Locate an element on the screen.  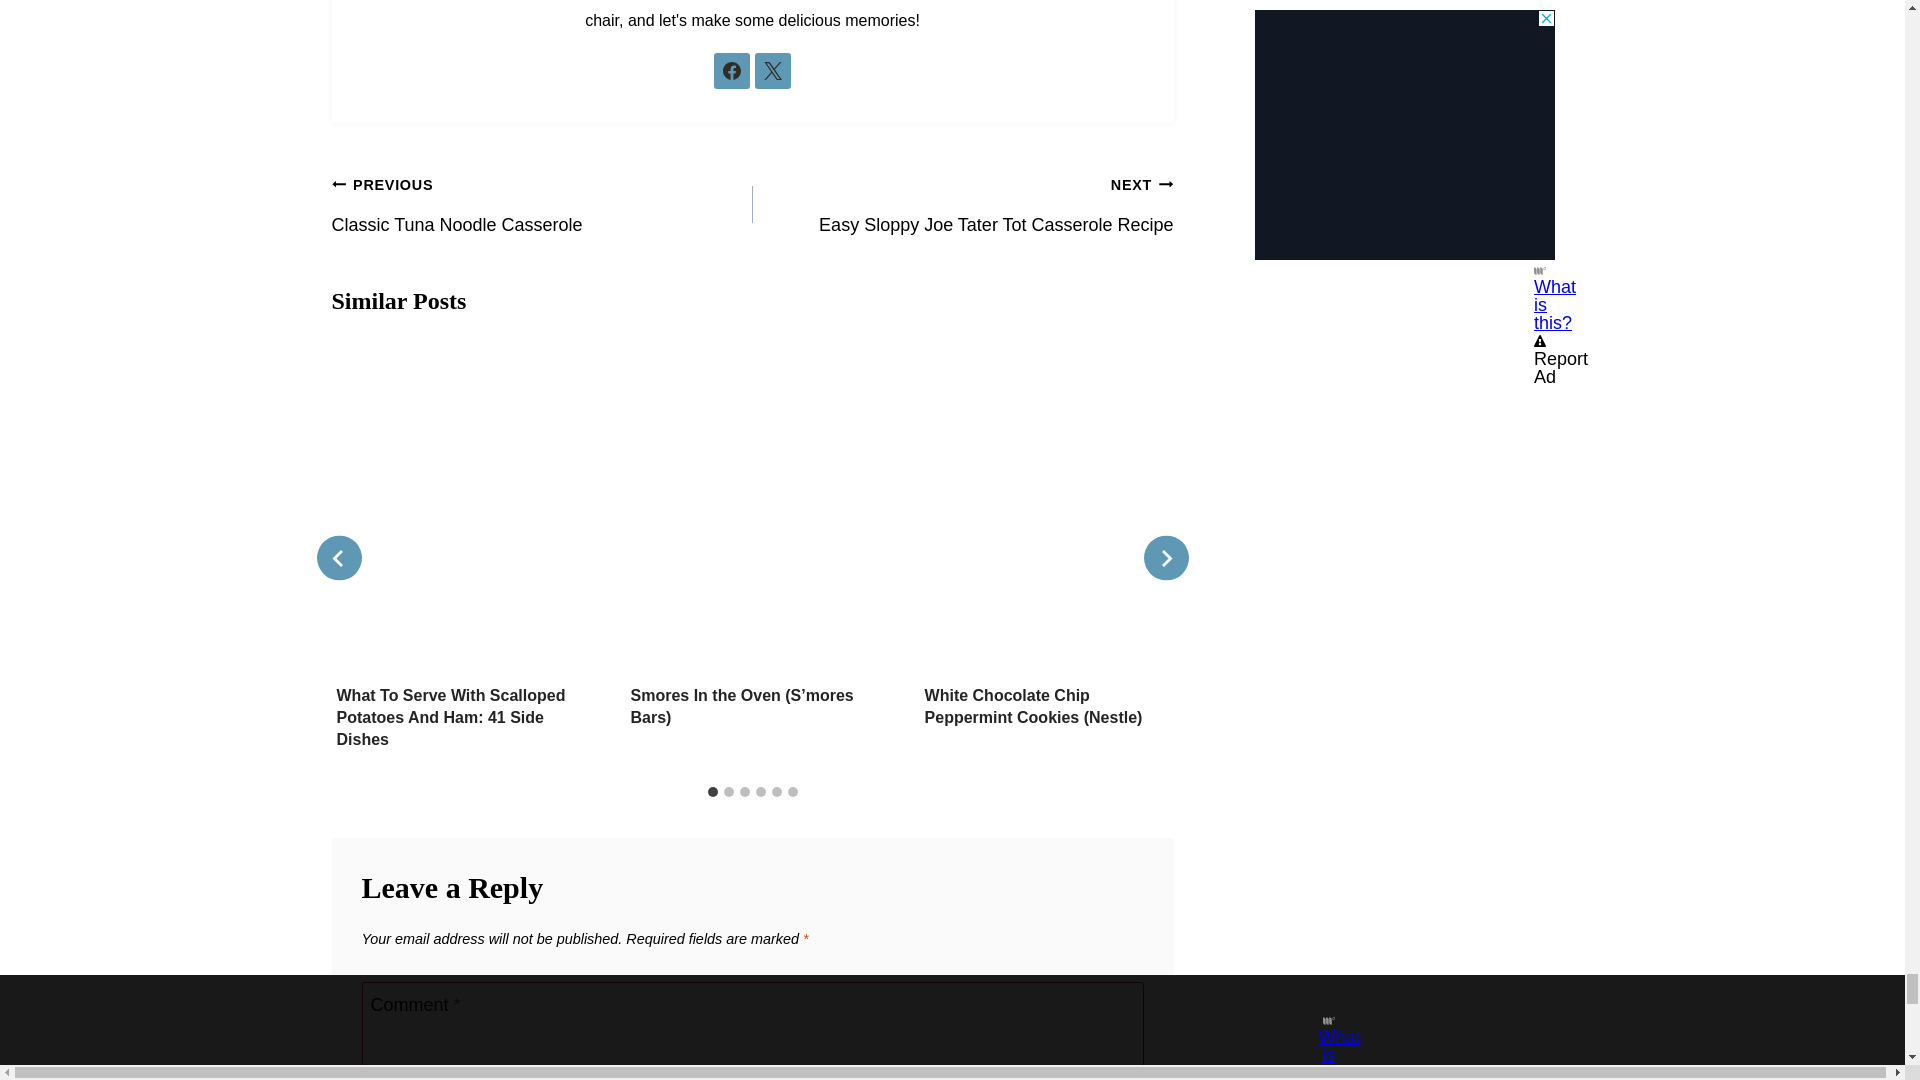
Follow Julie Pollitt on X formerly Twitter is located at coordinates (772, 70).